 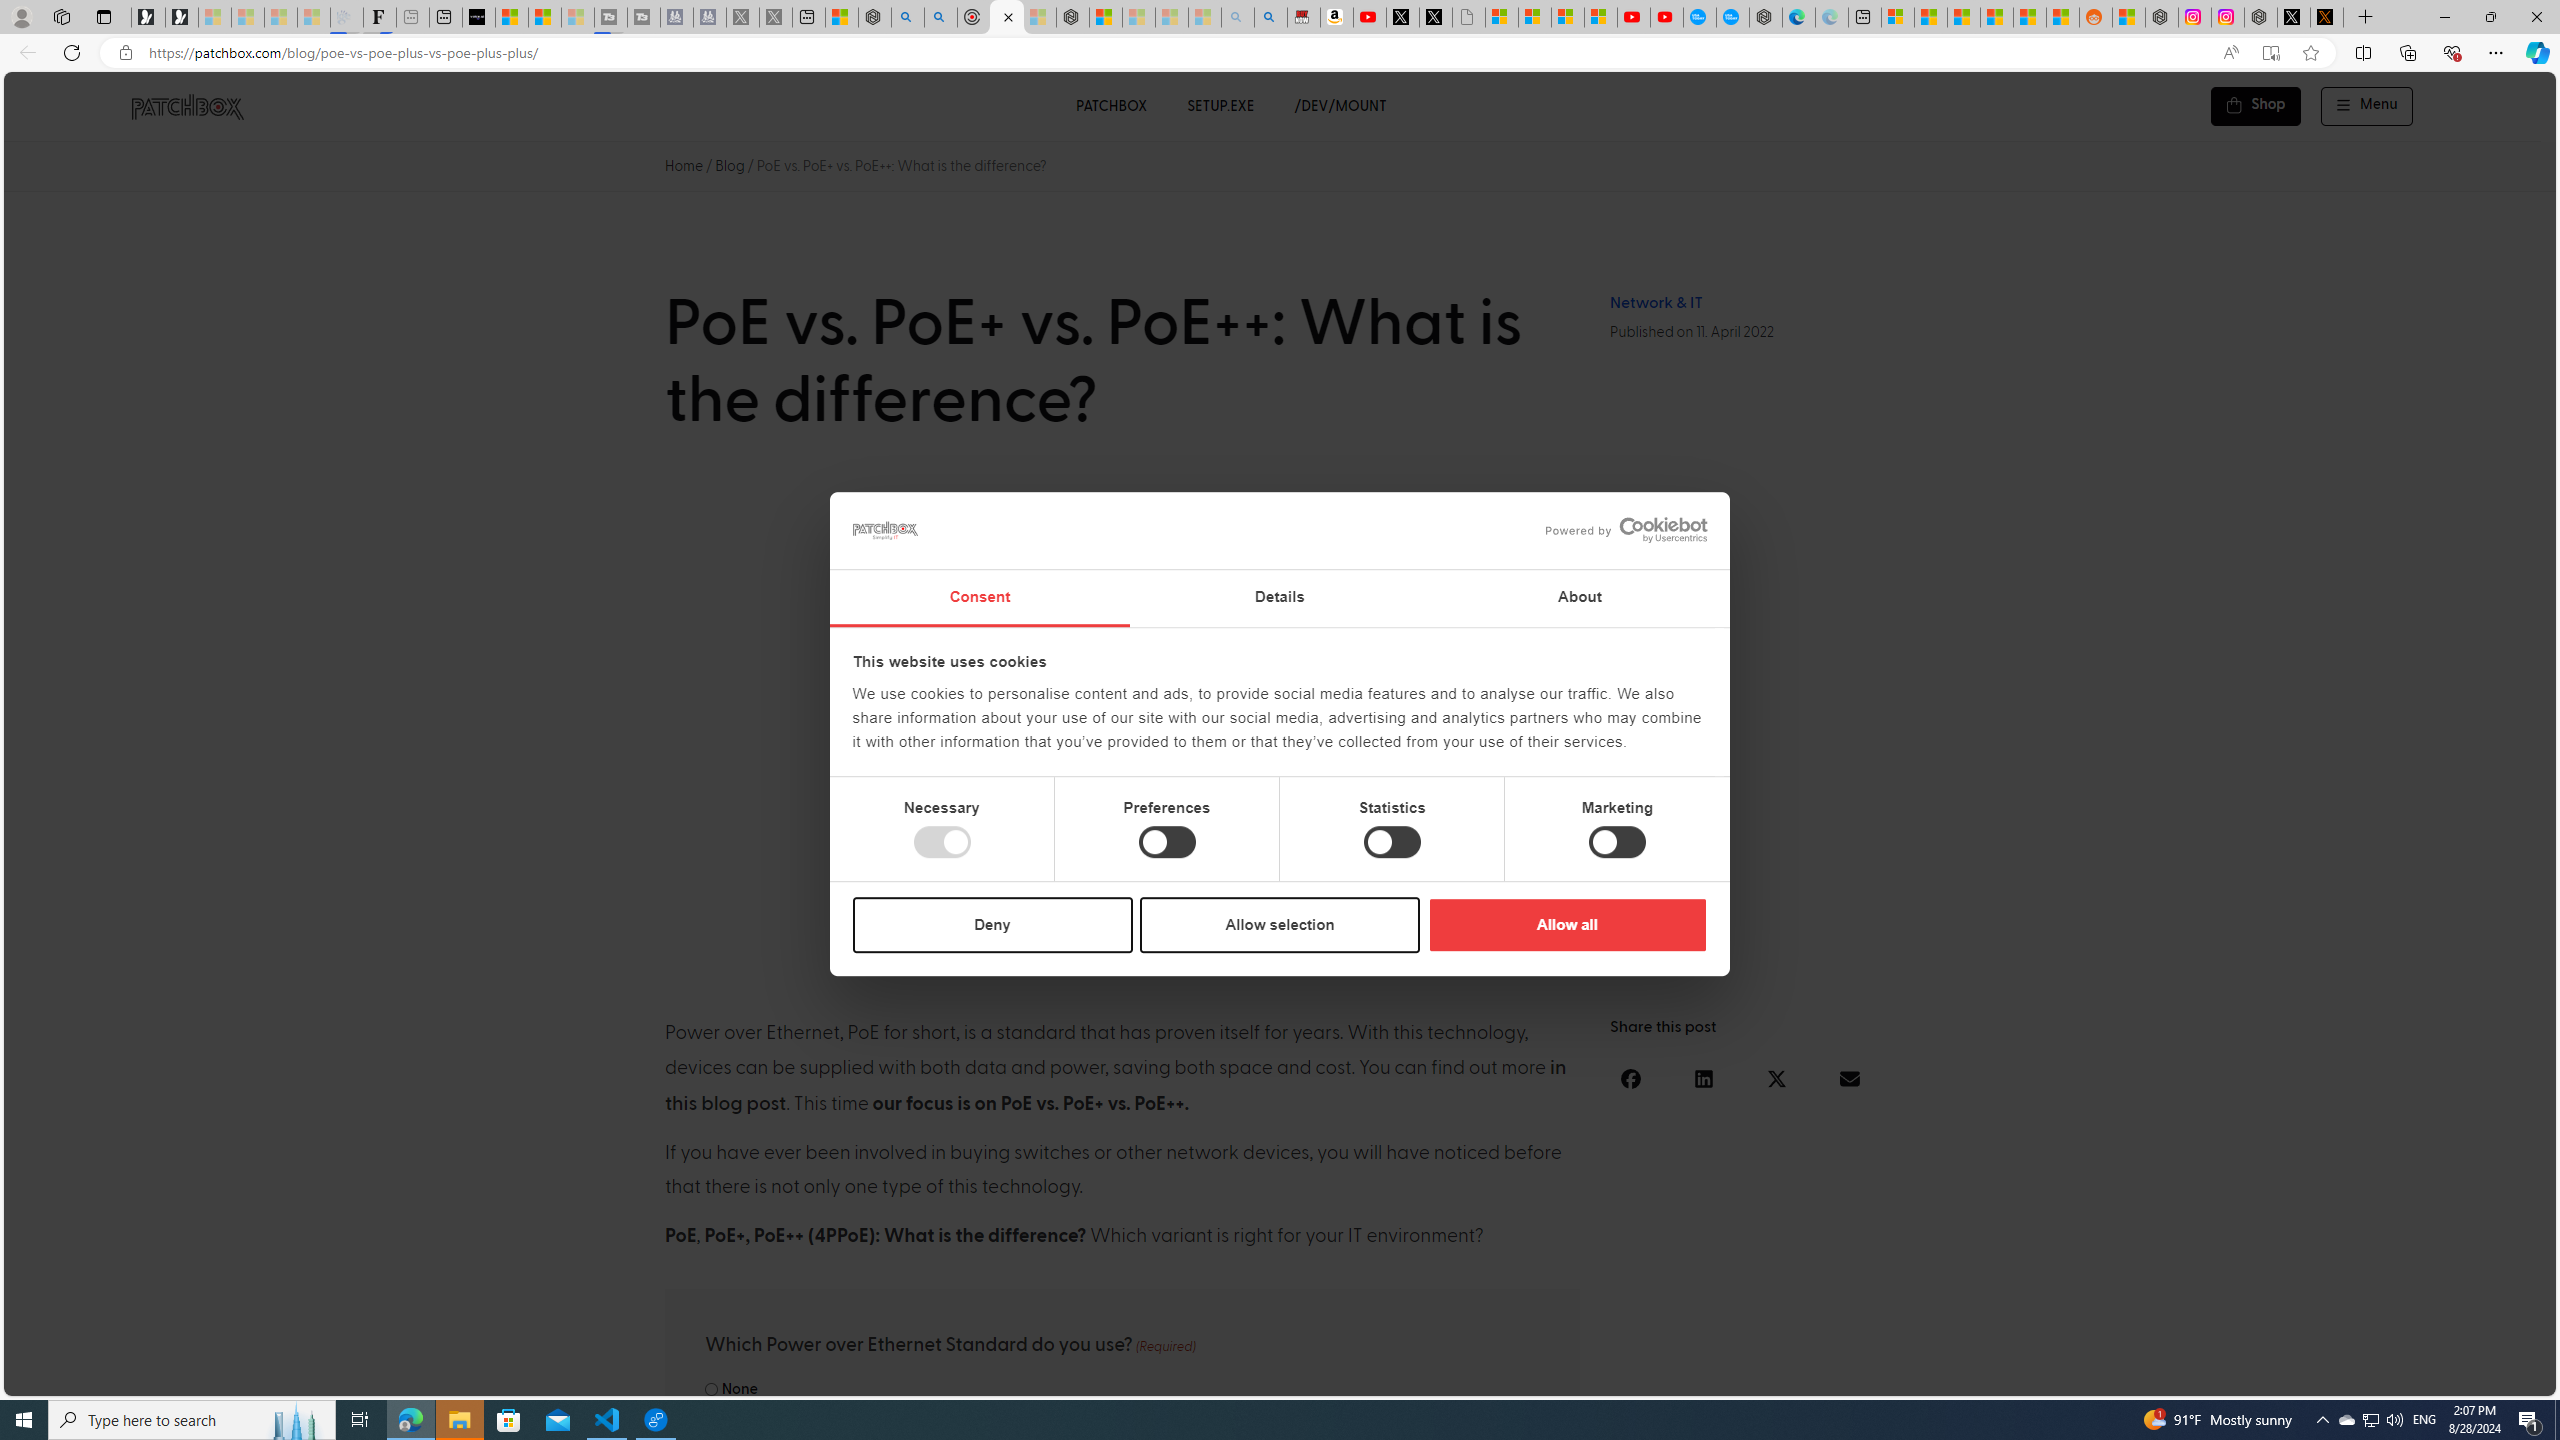 I want to click on PoE vs. PoE+ vs. PoE++, so click(x=1280, y=728).